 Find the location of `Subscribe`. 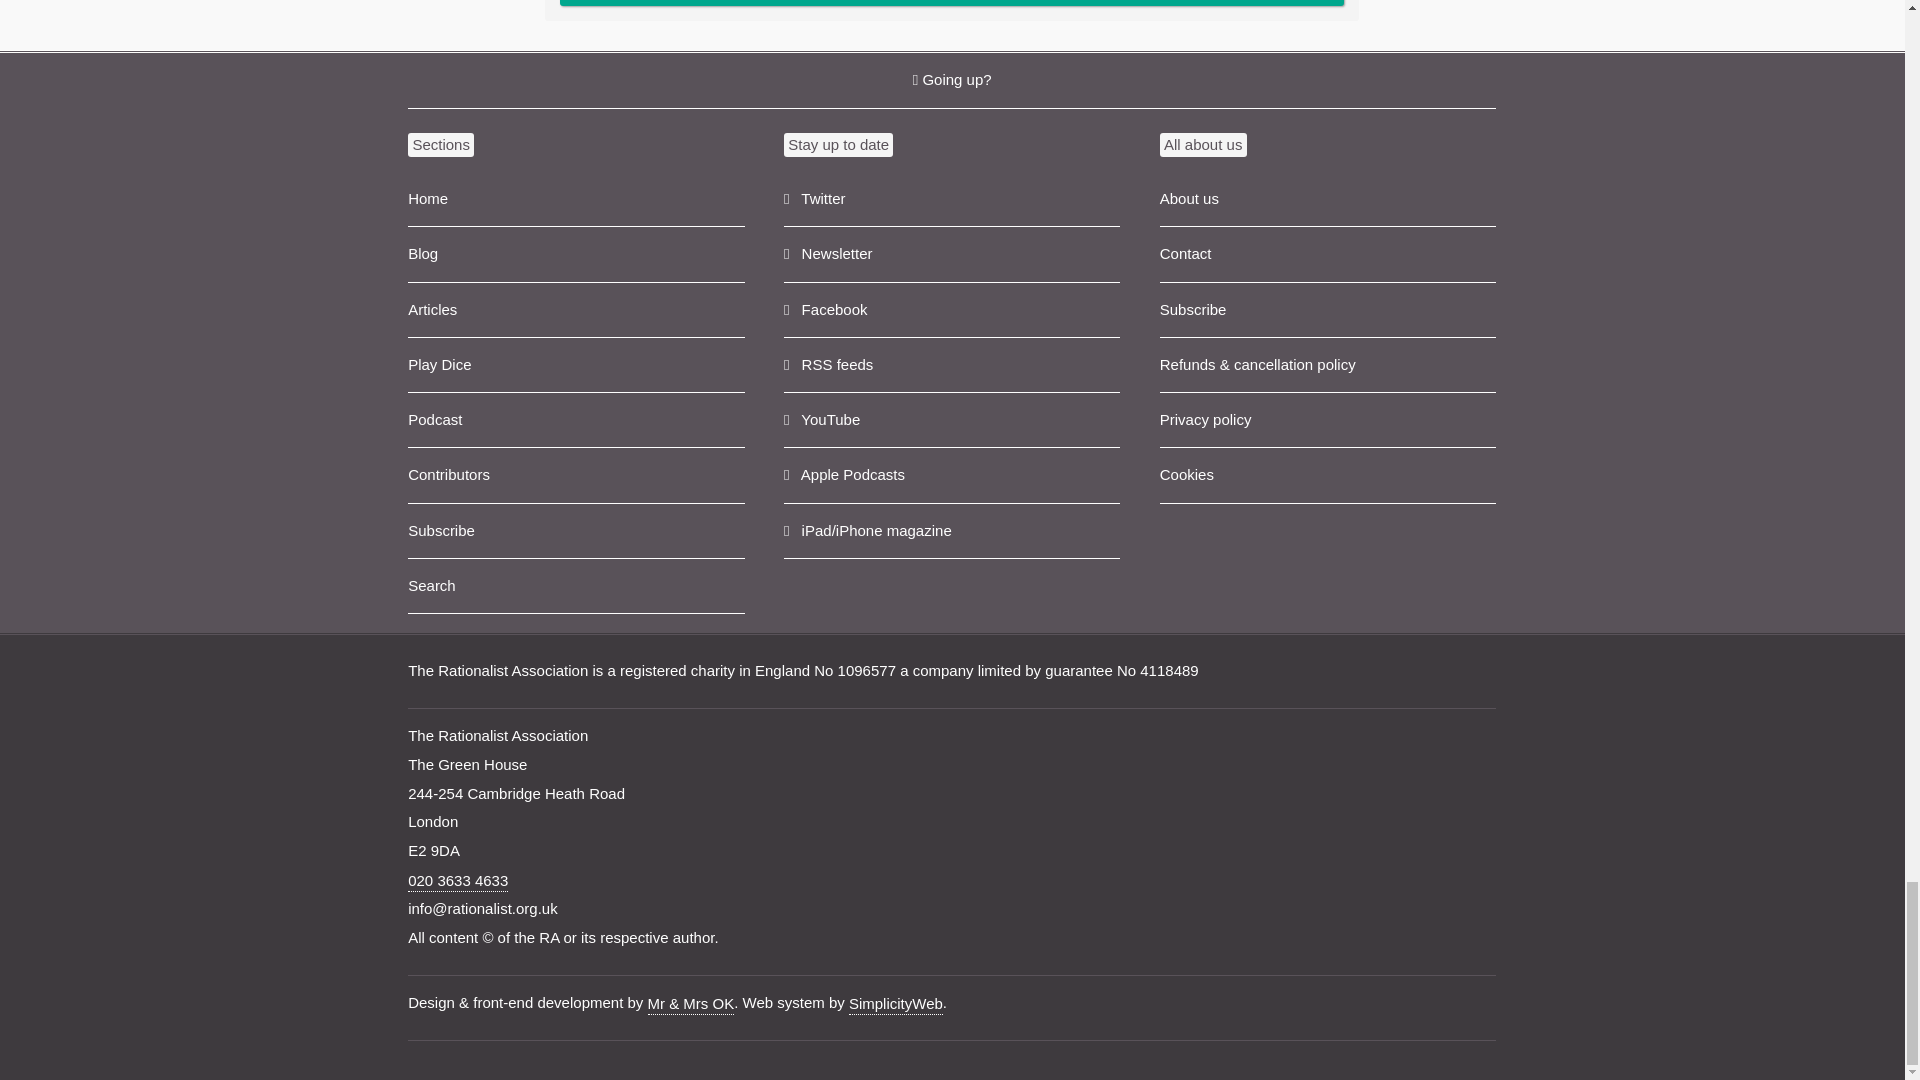

Subscribe is located at coordinates (576, 532).